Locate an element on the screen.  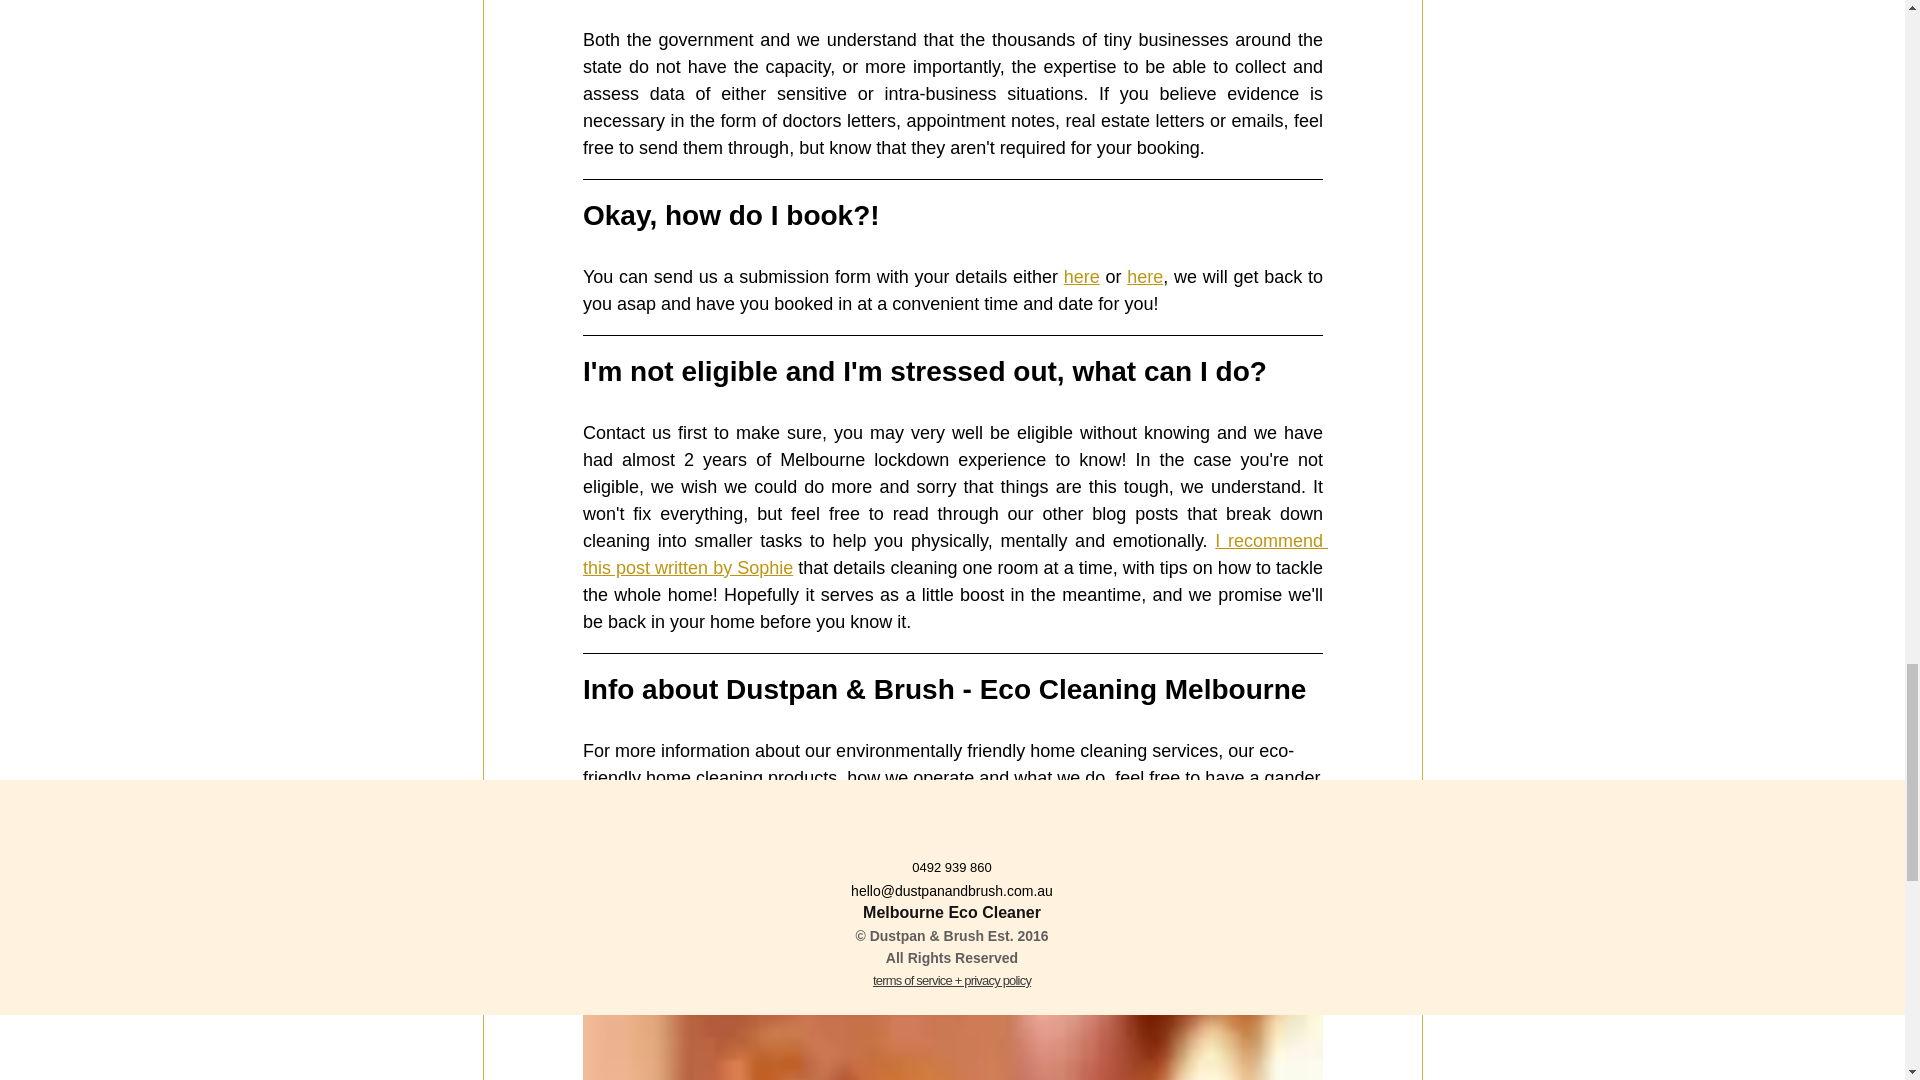
0492 939 860 is located at coordinates (952, 878).